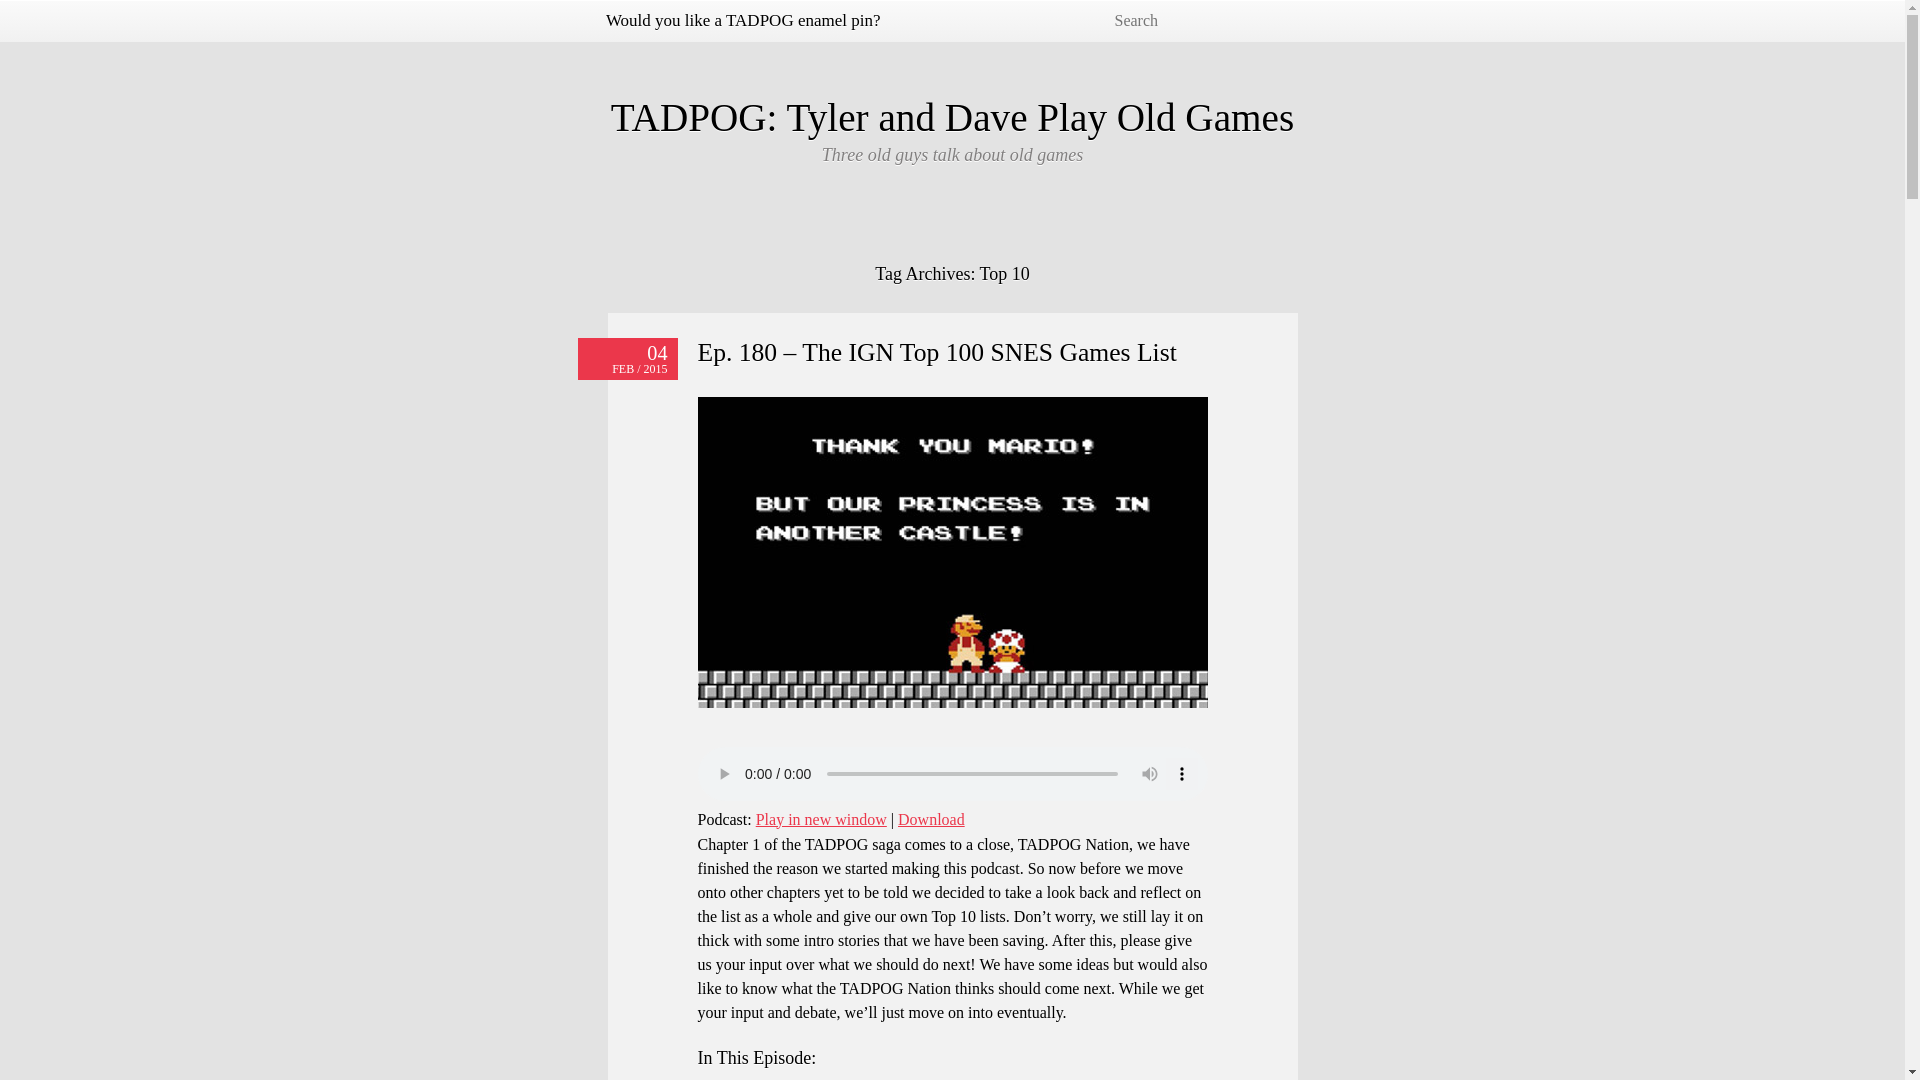 This screenshot has width=1920, height=1080. What do you see at coordinates (742, 20) in the screenshot?
I see `Would you like a TADPOG enamel pin?` at bounding box center [742, 20].